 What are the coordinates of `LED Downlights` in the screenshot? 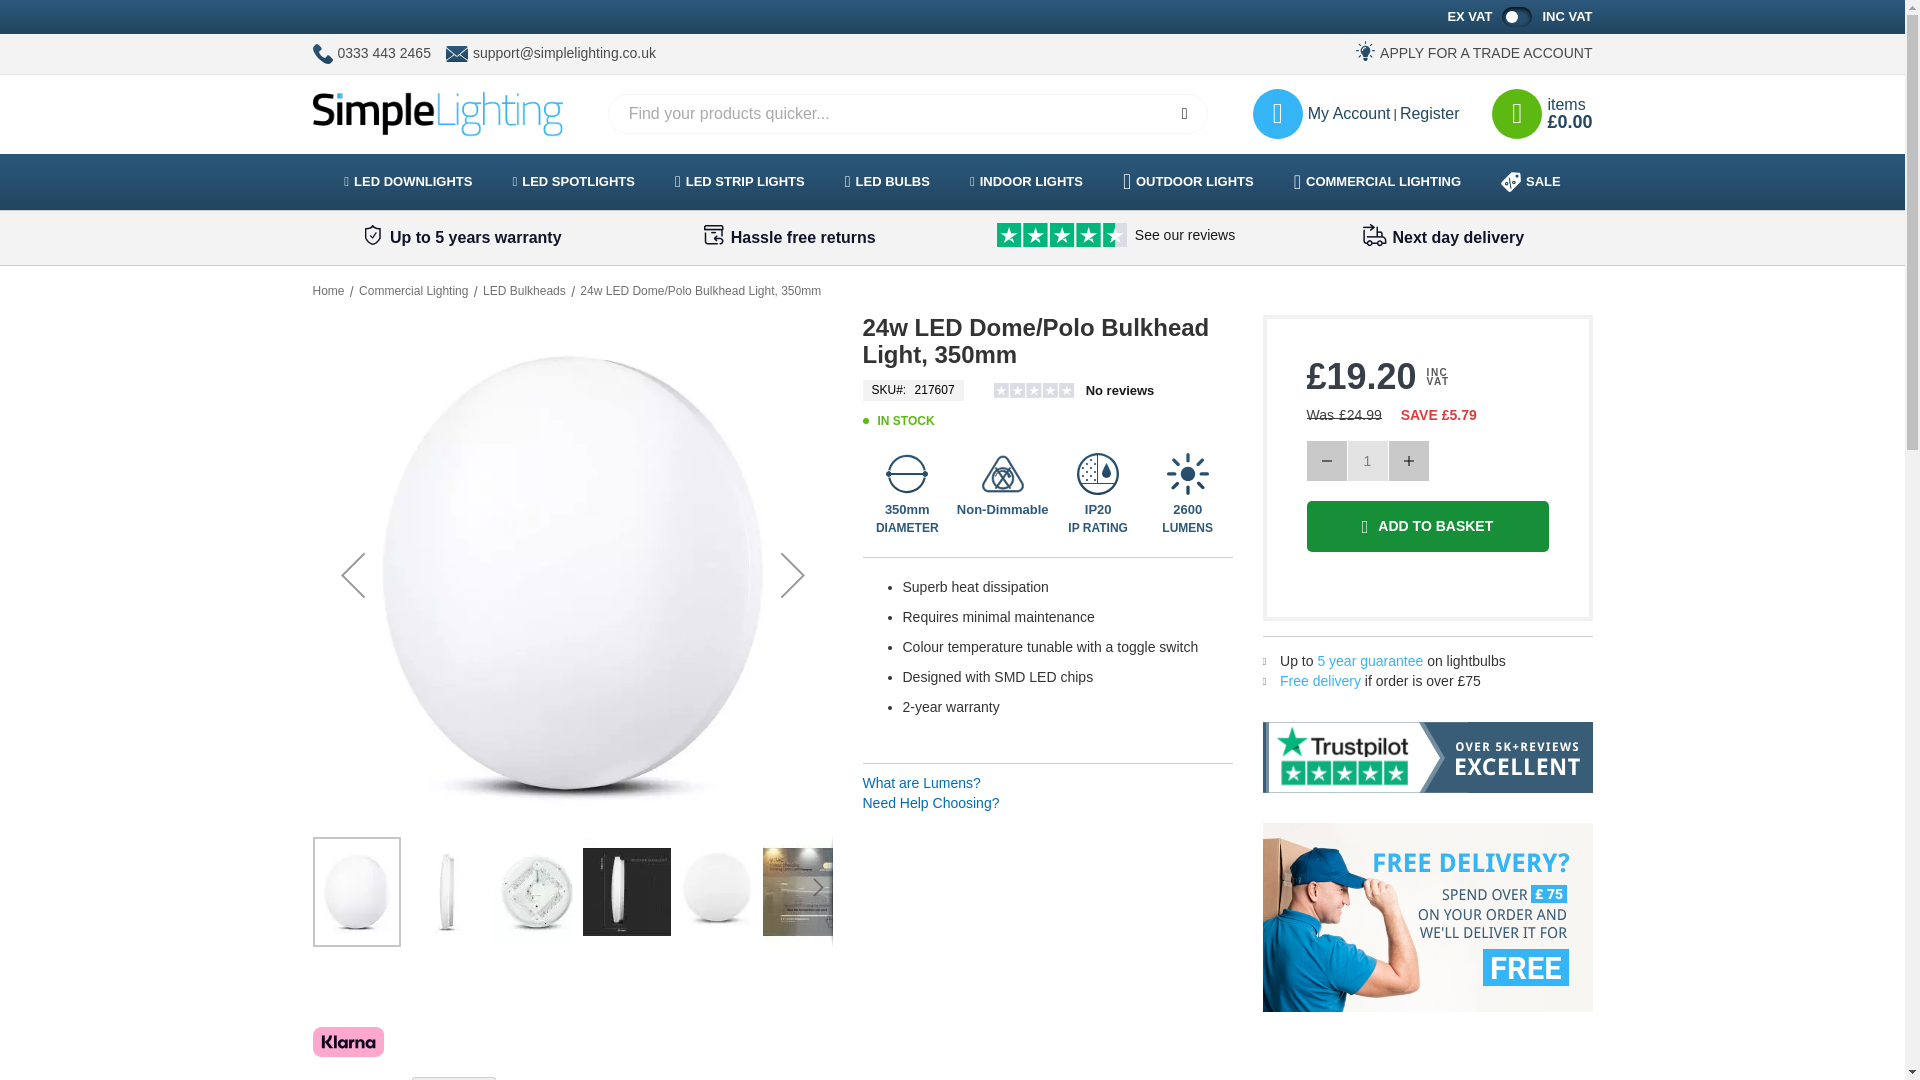 It's located at (408, 182).